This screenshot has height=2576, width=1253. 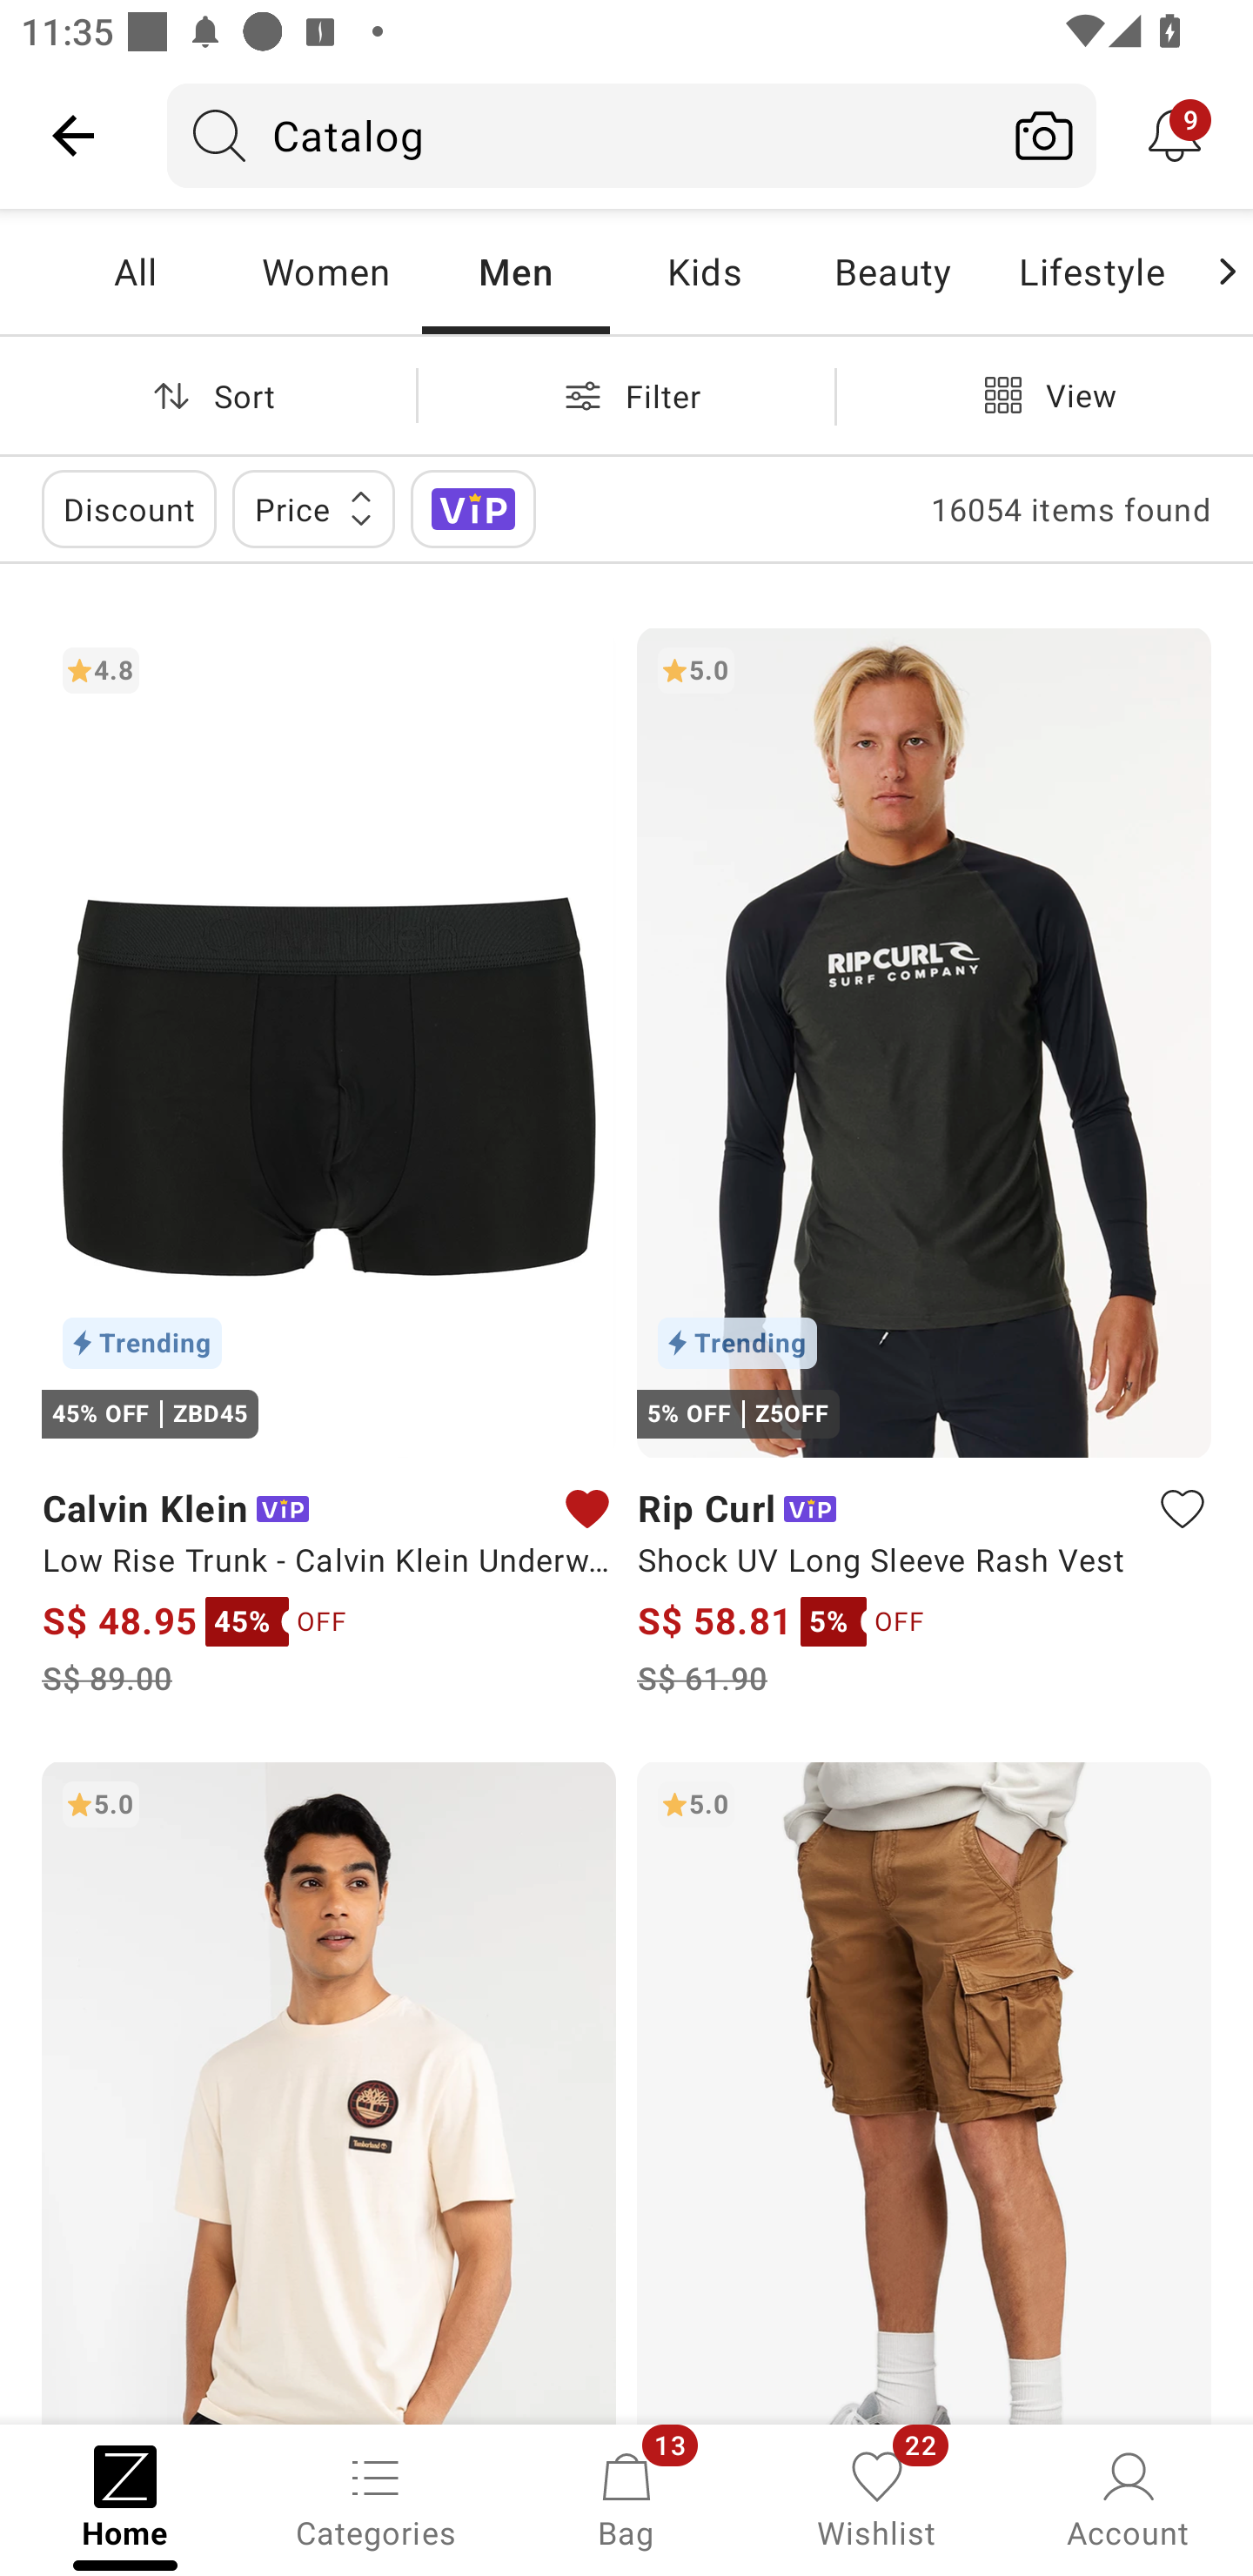 What do you see at coordinates (208, 395) in the screenshot?
I see `Sort` at bounding box center [208, 395].